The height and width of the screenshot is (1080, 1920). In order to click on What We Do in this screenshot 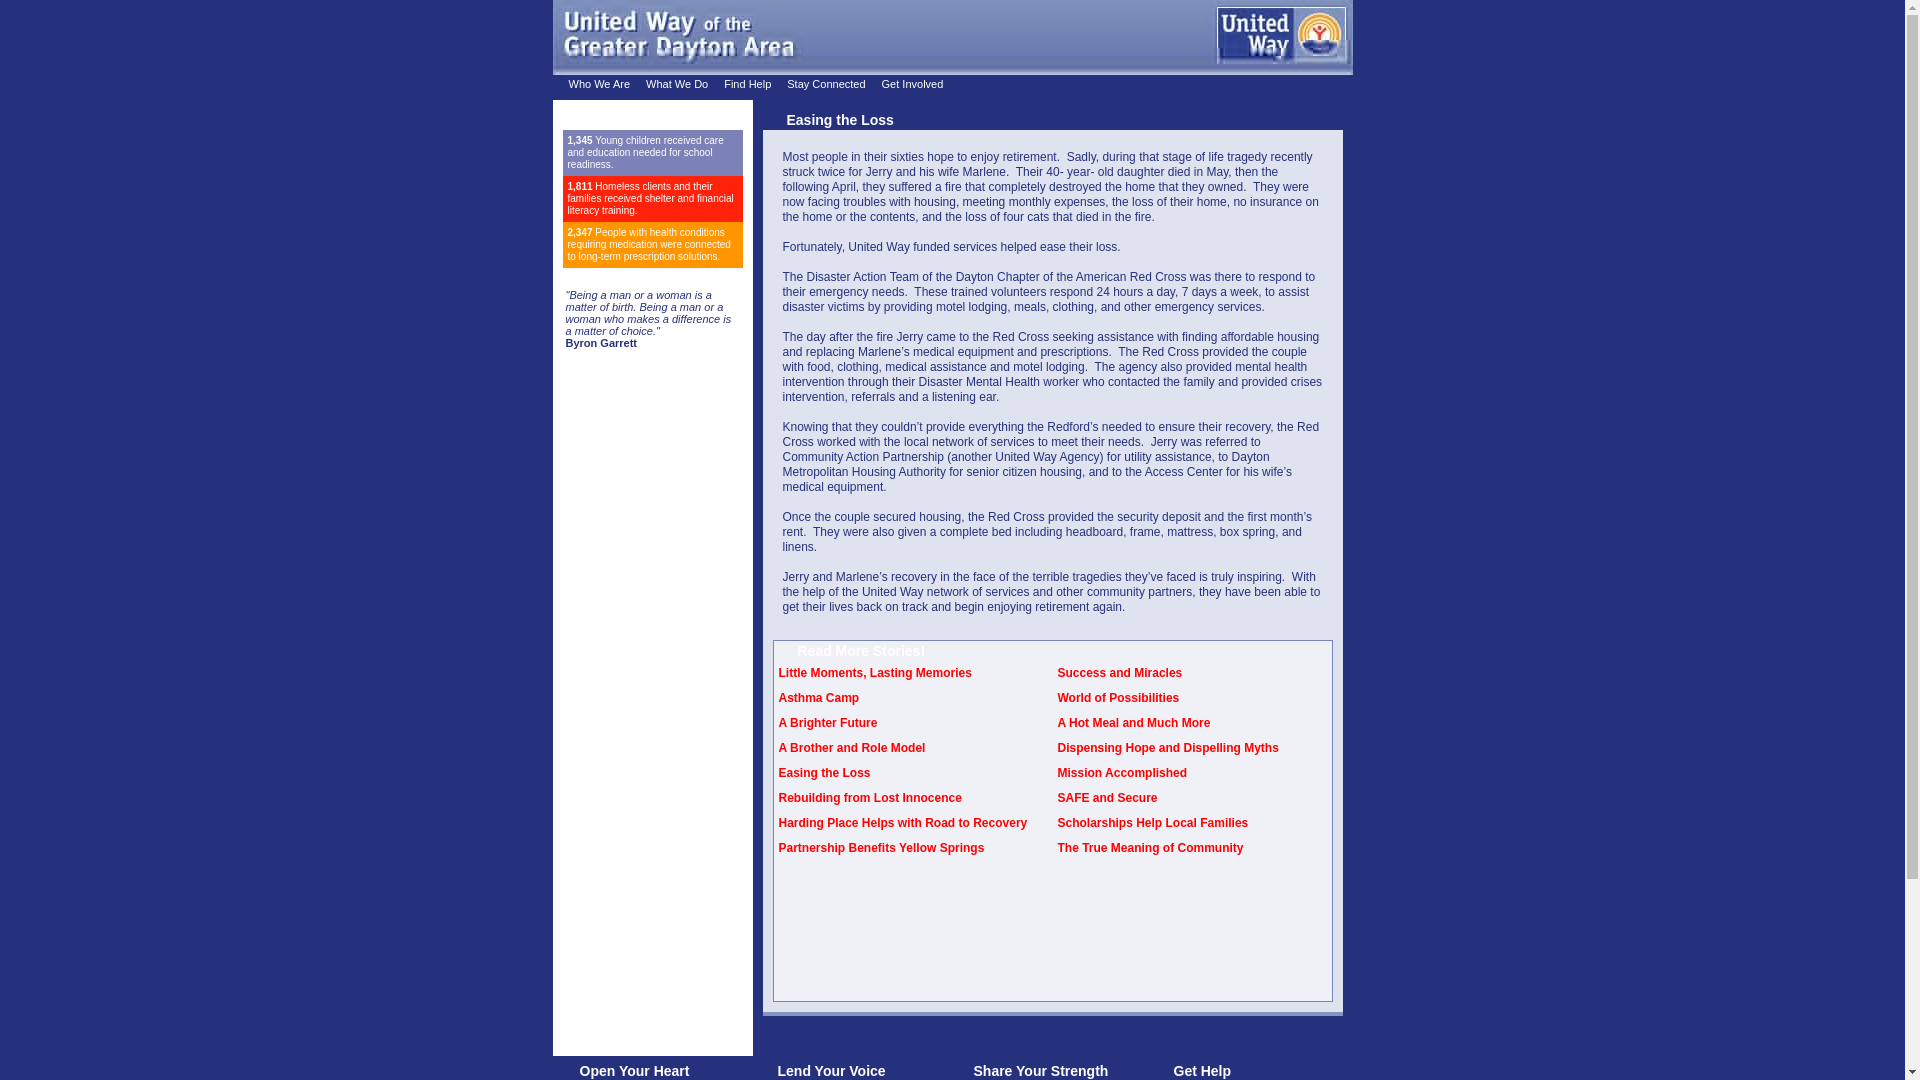, I will do `click(676, 83)`.